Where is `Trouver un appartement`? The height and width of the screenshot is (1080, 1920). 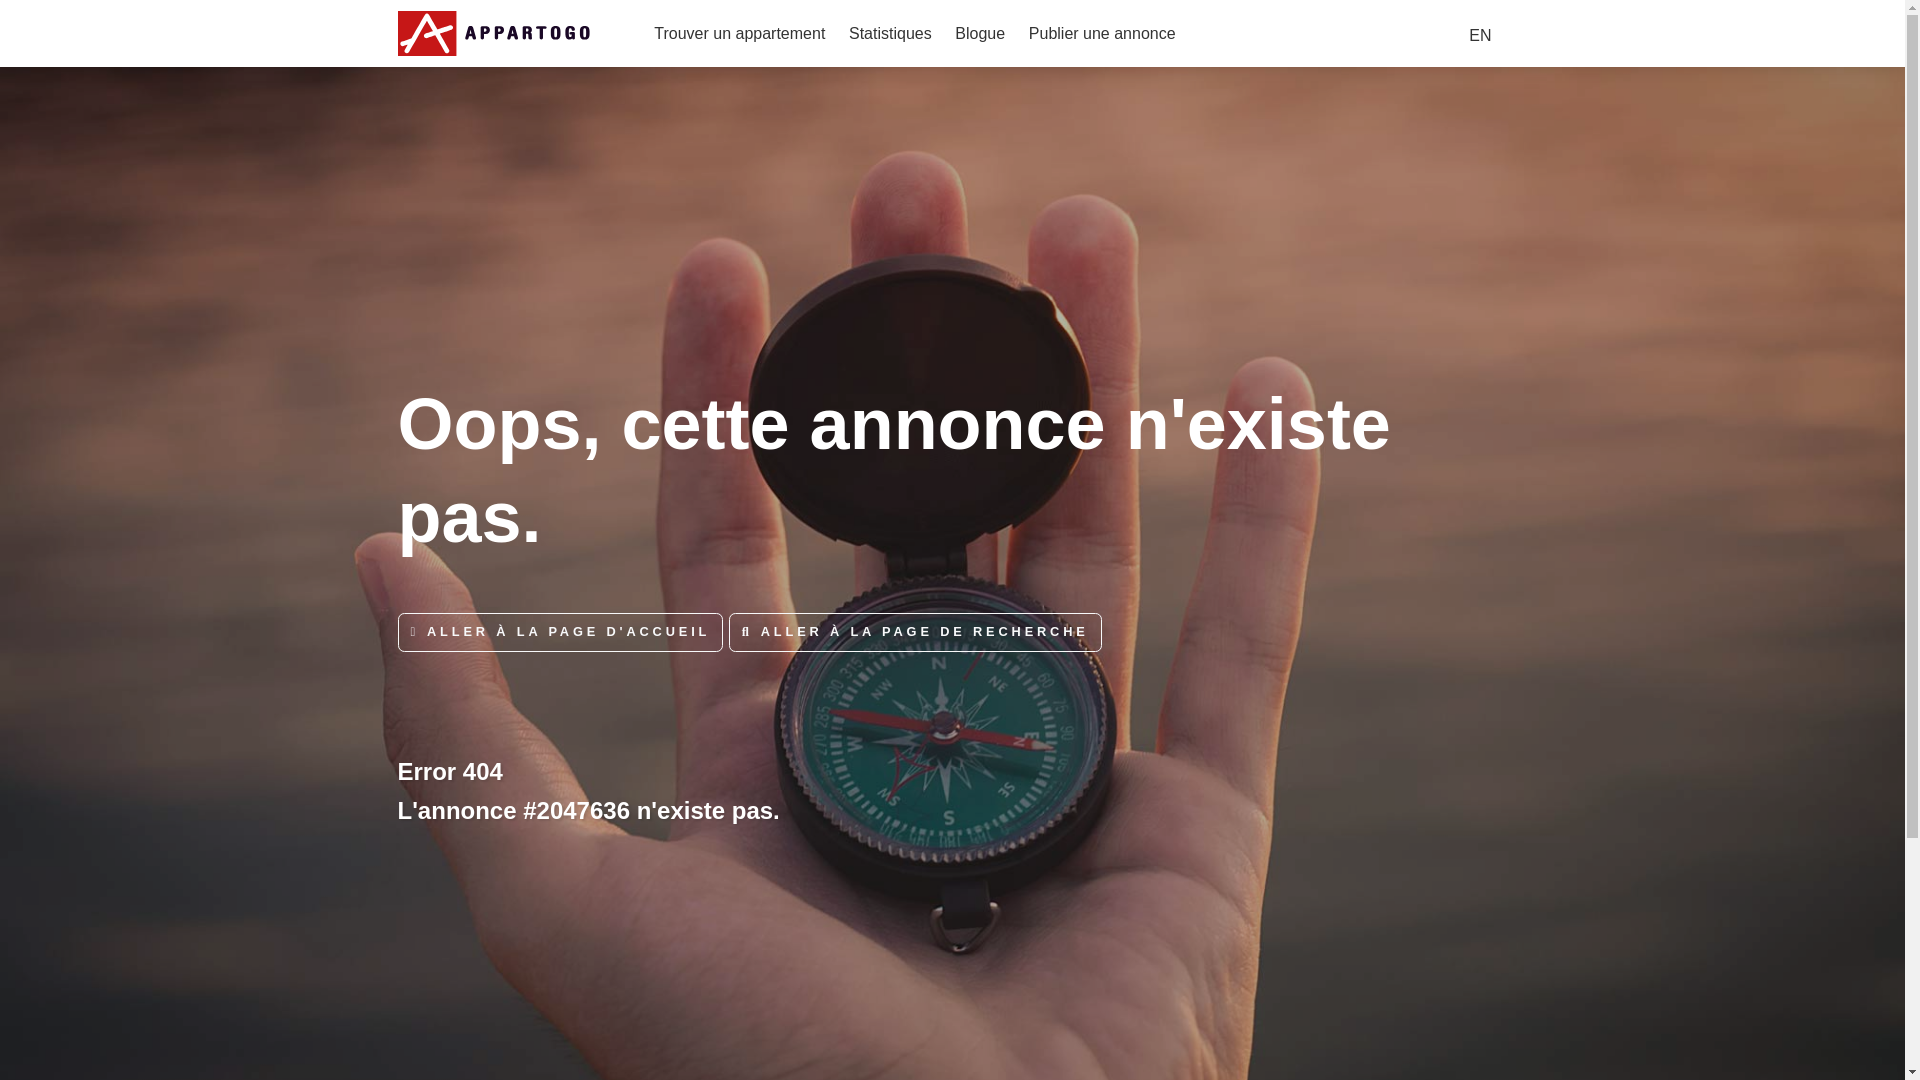
Trouver un appartement is located at coordinates (740, 32).